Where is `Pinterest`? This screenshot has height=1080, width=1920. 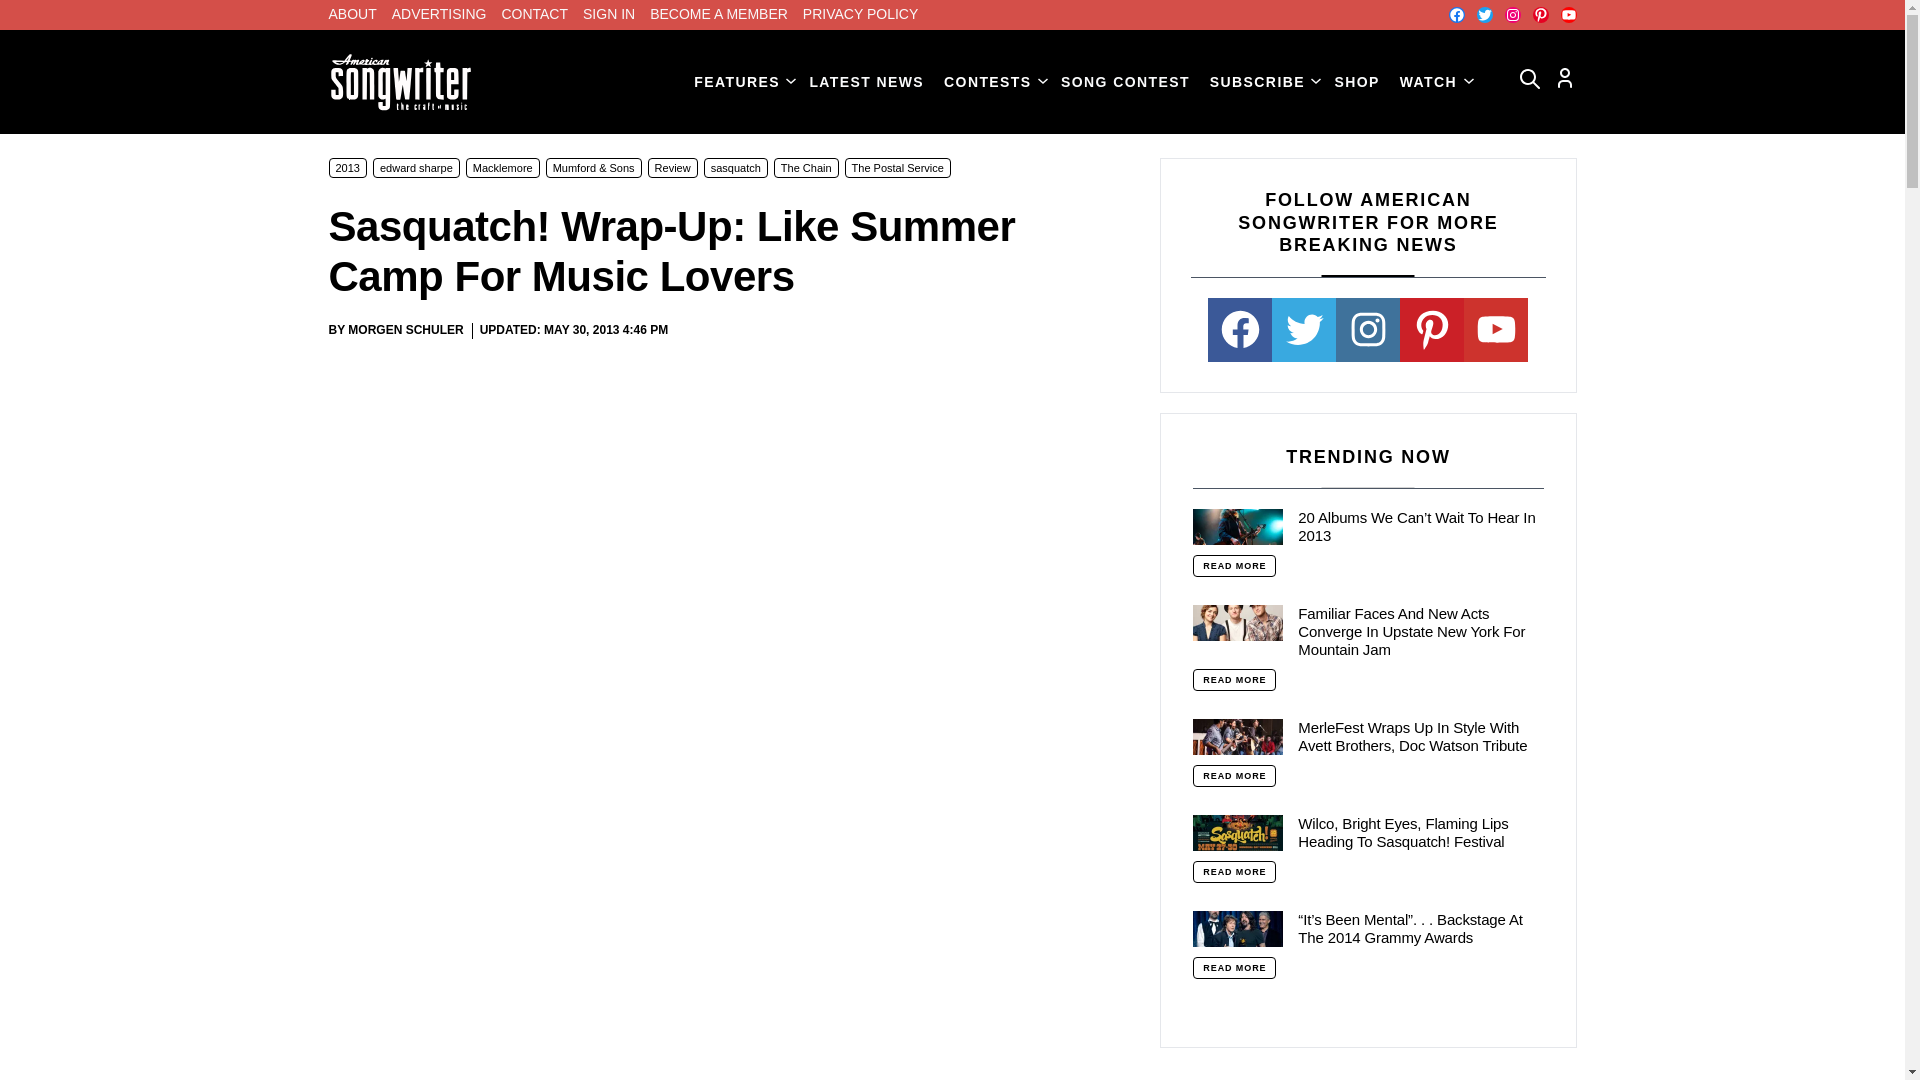 Pinterest is located at coordinates (1540, 14).